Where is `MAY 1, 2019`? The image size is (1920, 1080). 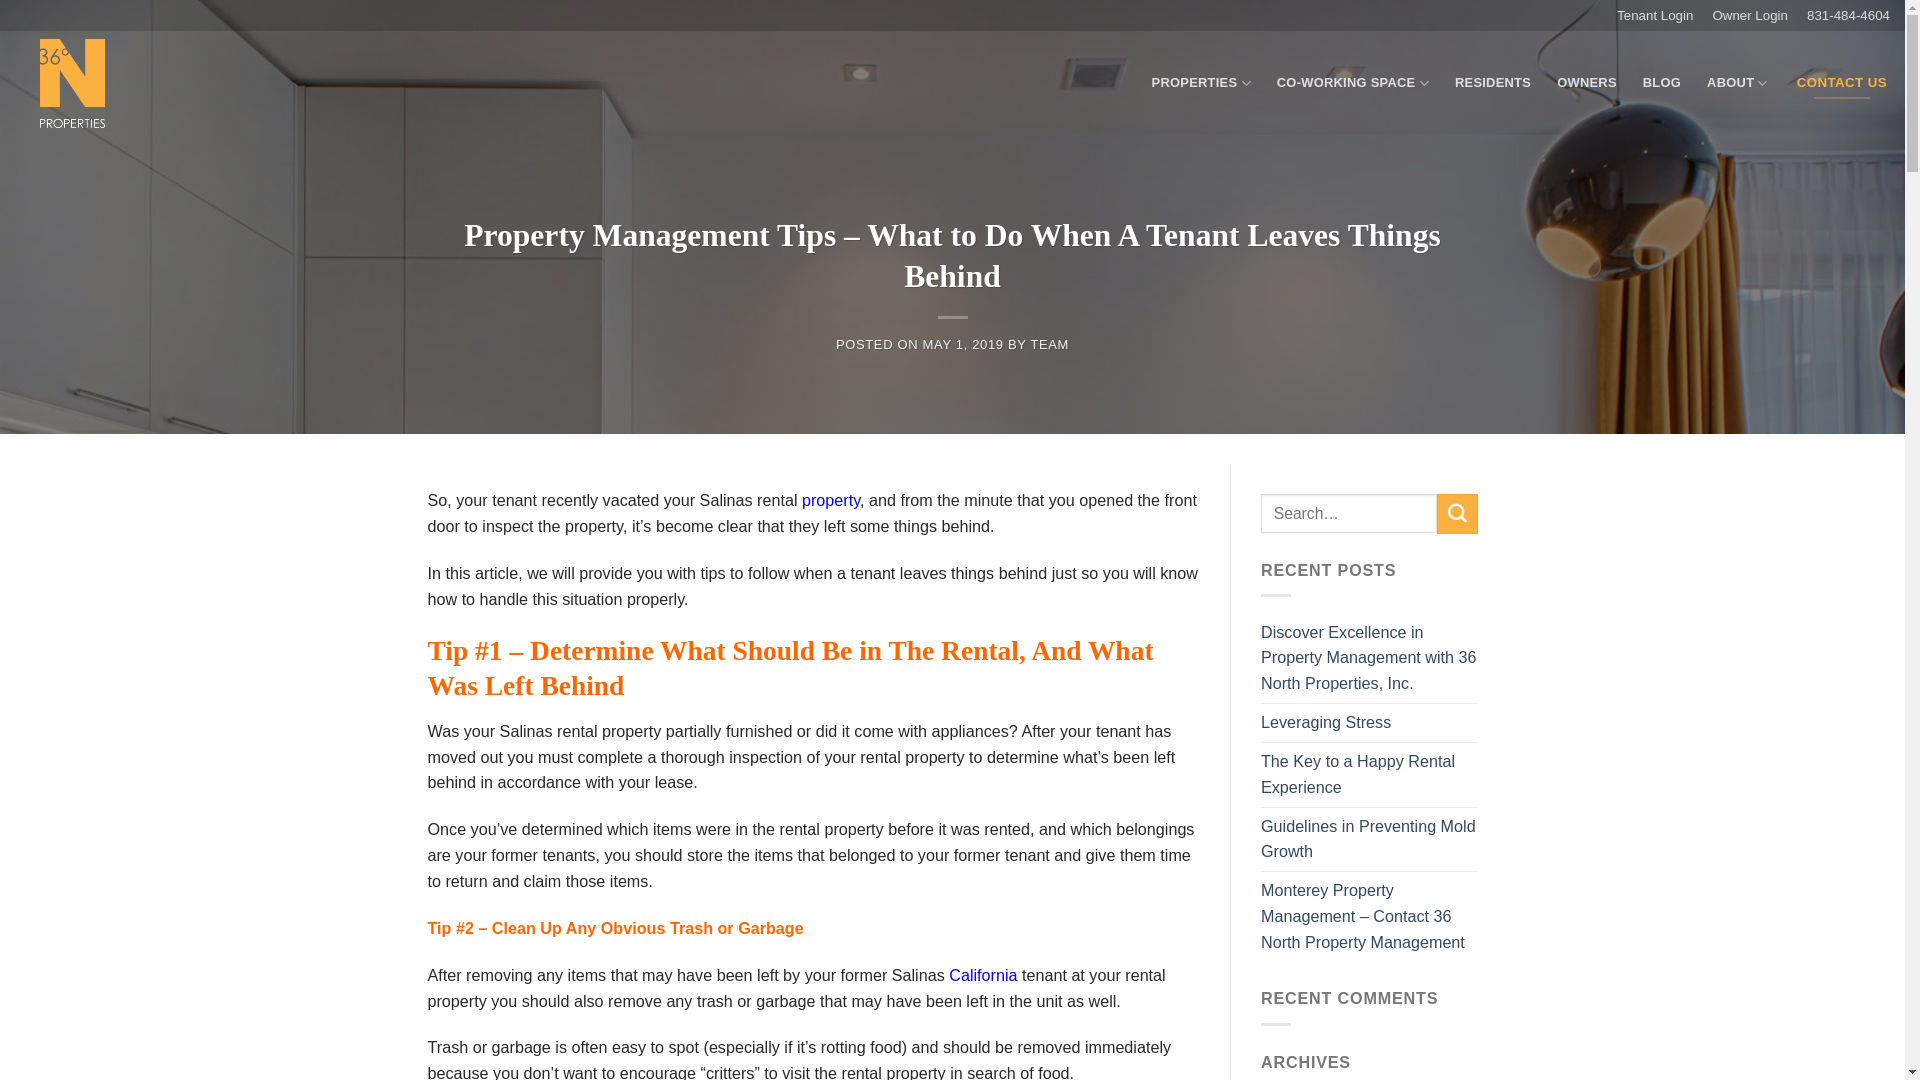
MAY 1, 2019 is located at coordinates (964, 344).